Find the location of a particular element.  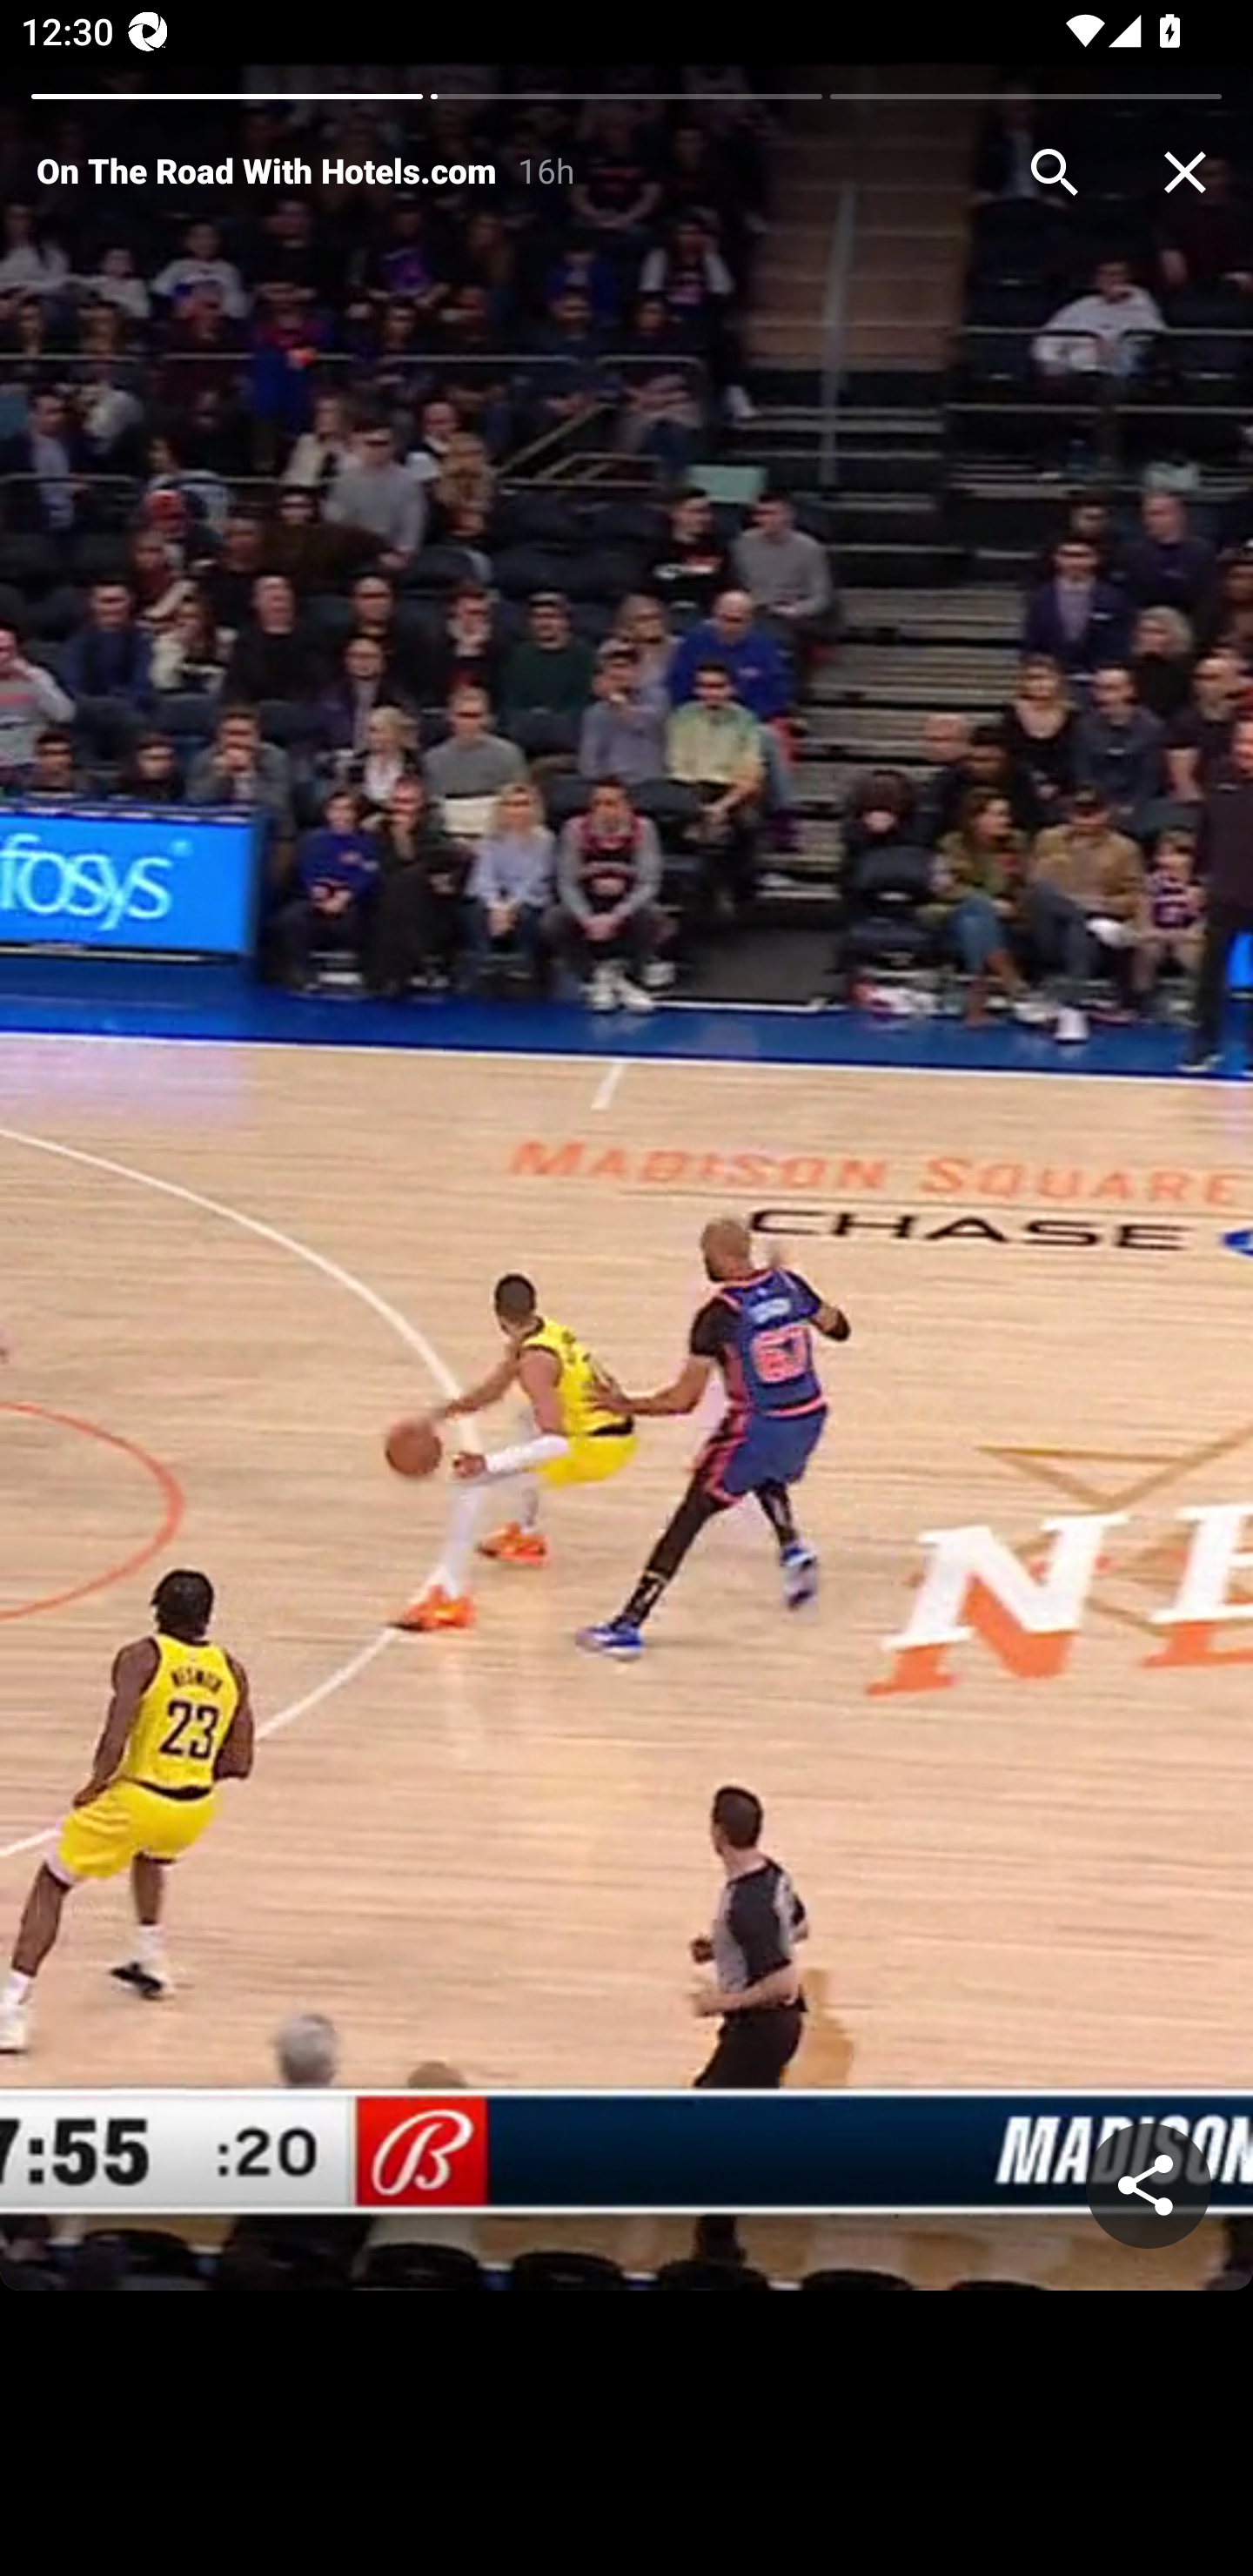

close is located at coordinates (1185, 172).